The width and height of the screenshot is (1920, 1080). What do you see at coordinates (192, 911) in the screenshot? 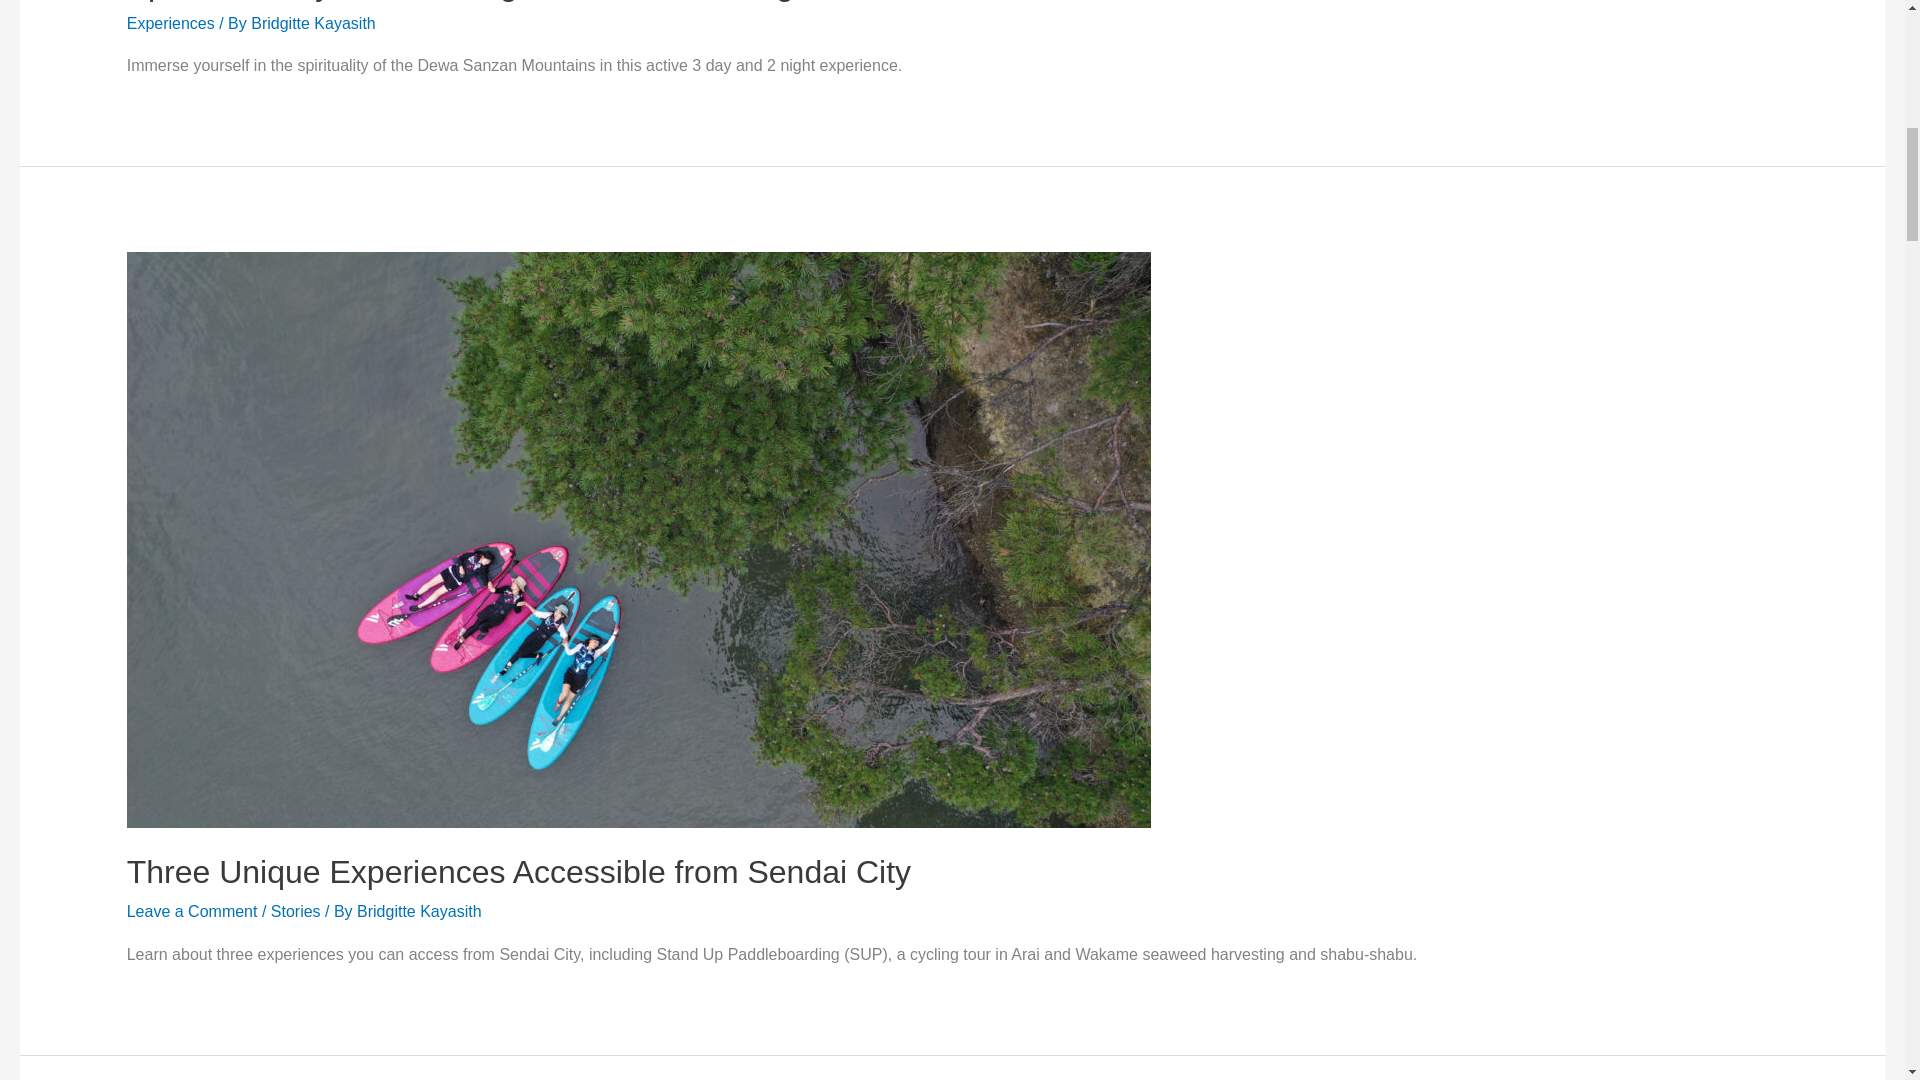
I see `Leave a Comment` at bounding box center [192, 911].